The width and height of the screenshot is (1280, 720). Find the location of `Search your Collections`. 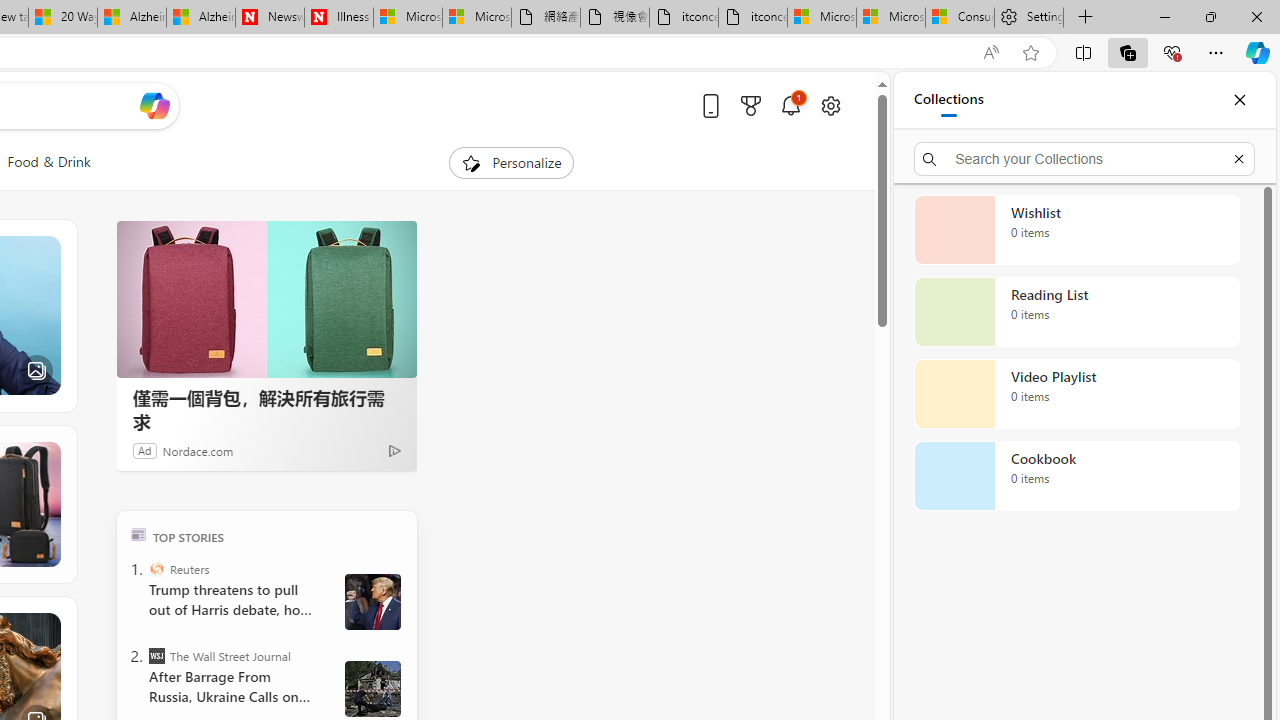

Search your Collections is located at coordinates (1084, 158).